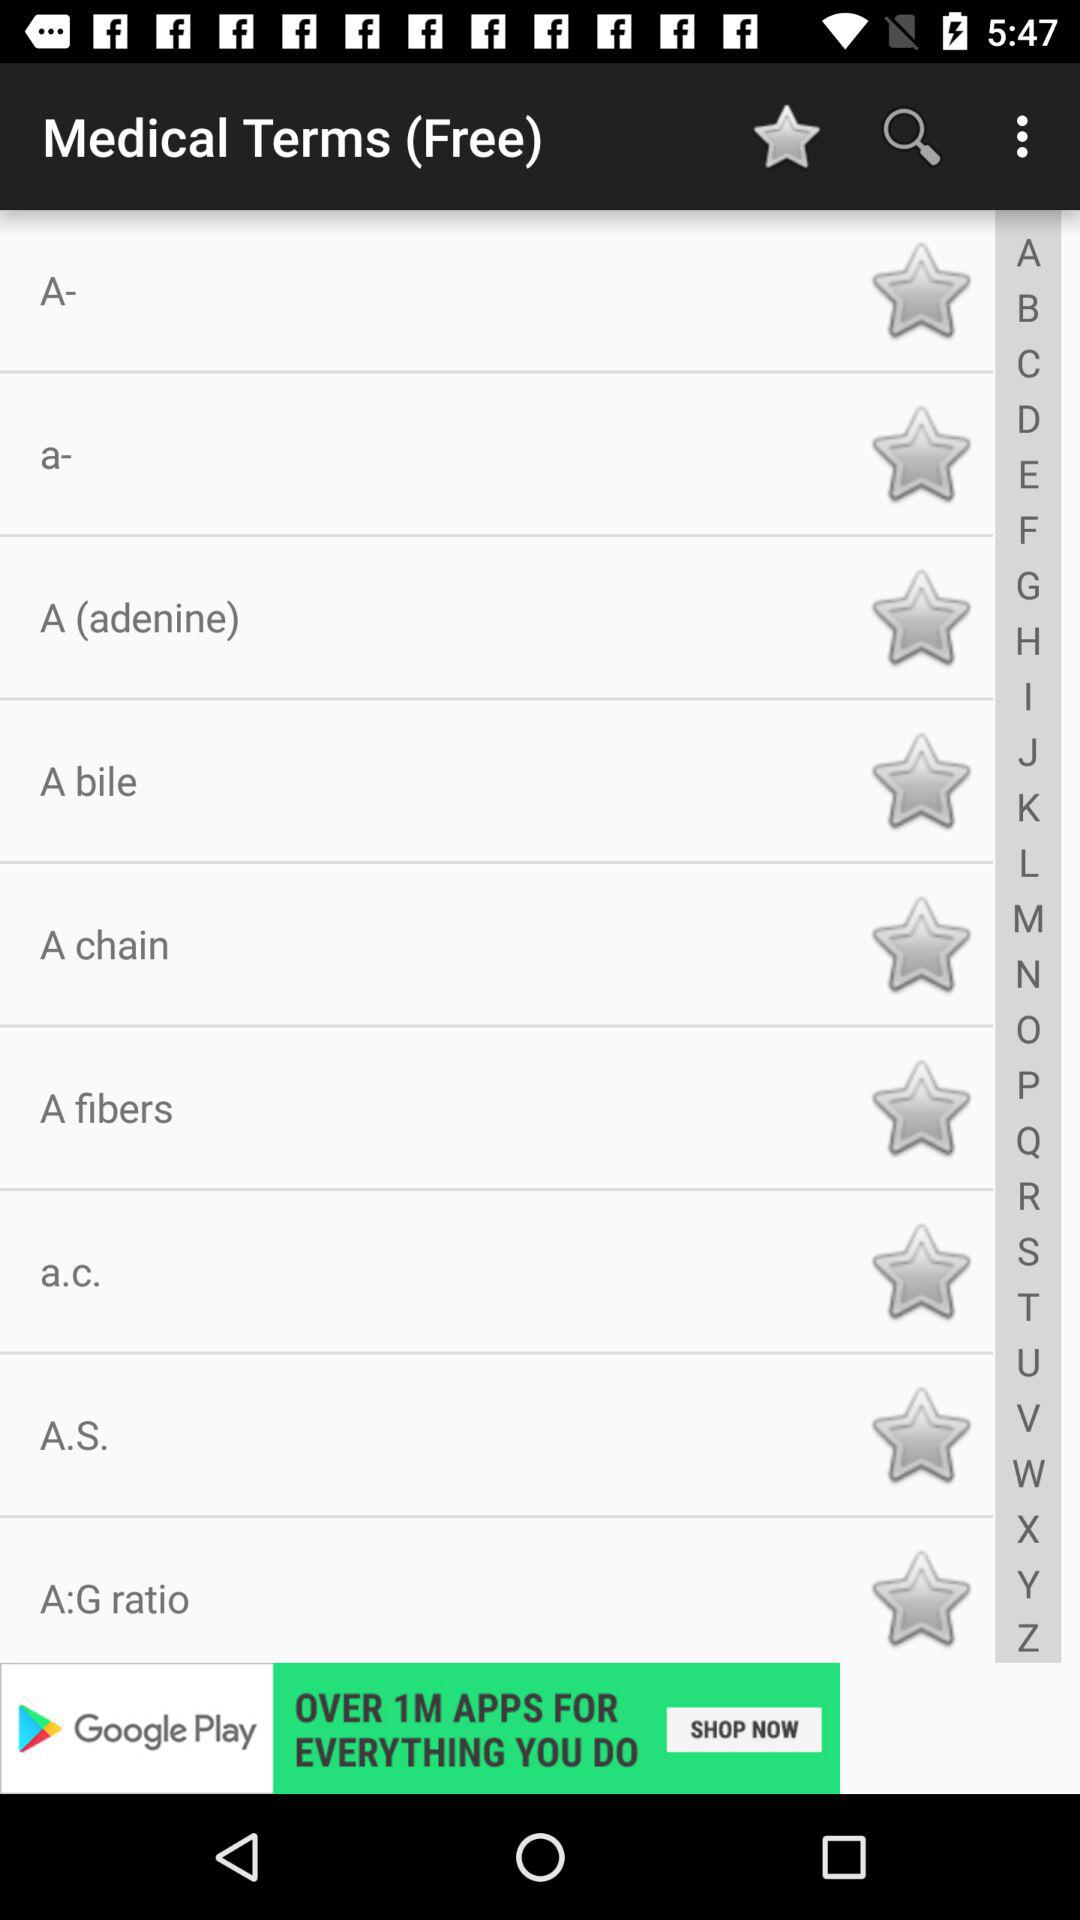 Image resolution: width=1080 pixels, height=1920 pixels. Describe the element at coordinates (920, 1271) in the screenshot. I see `add to favorite` at that location.